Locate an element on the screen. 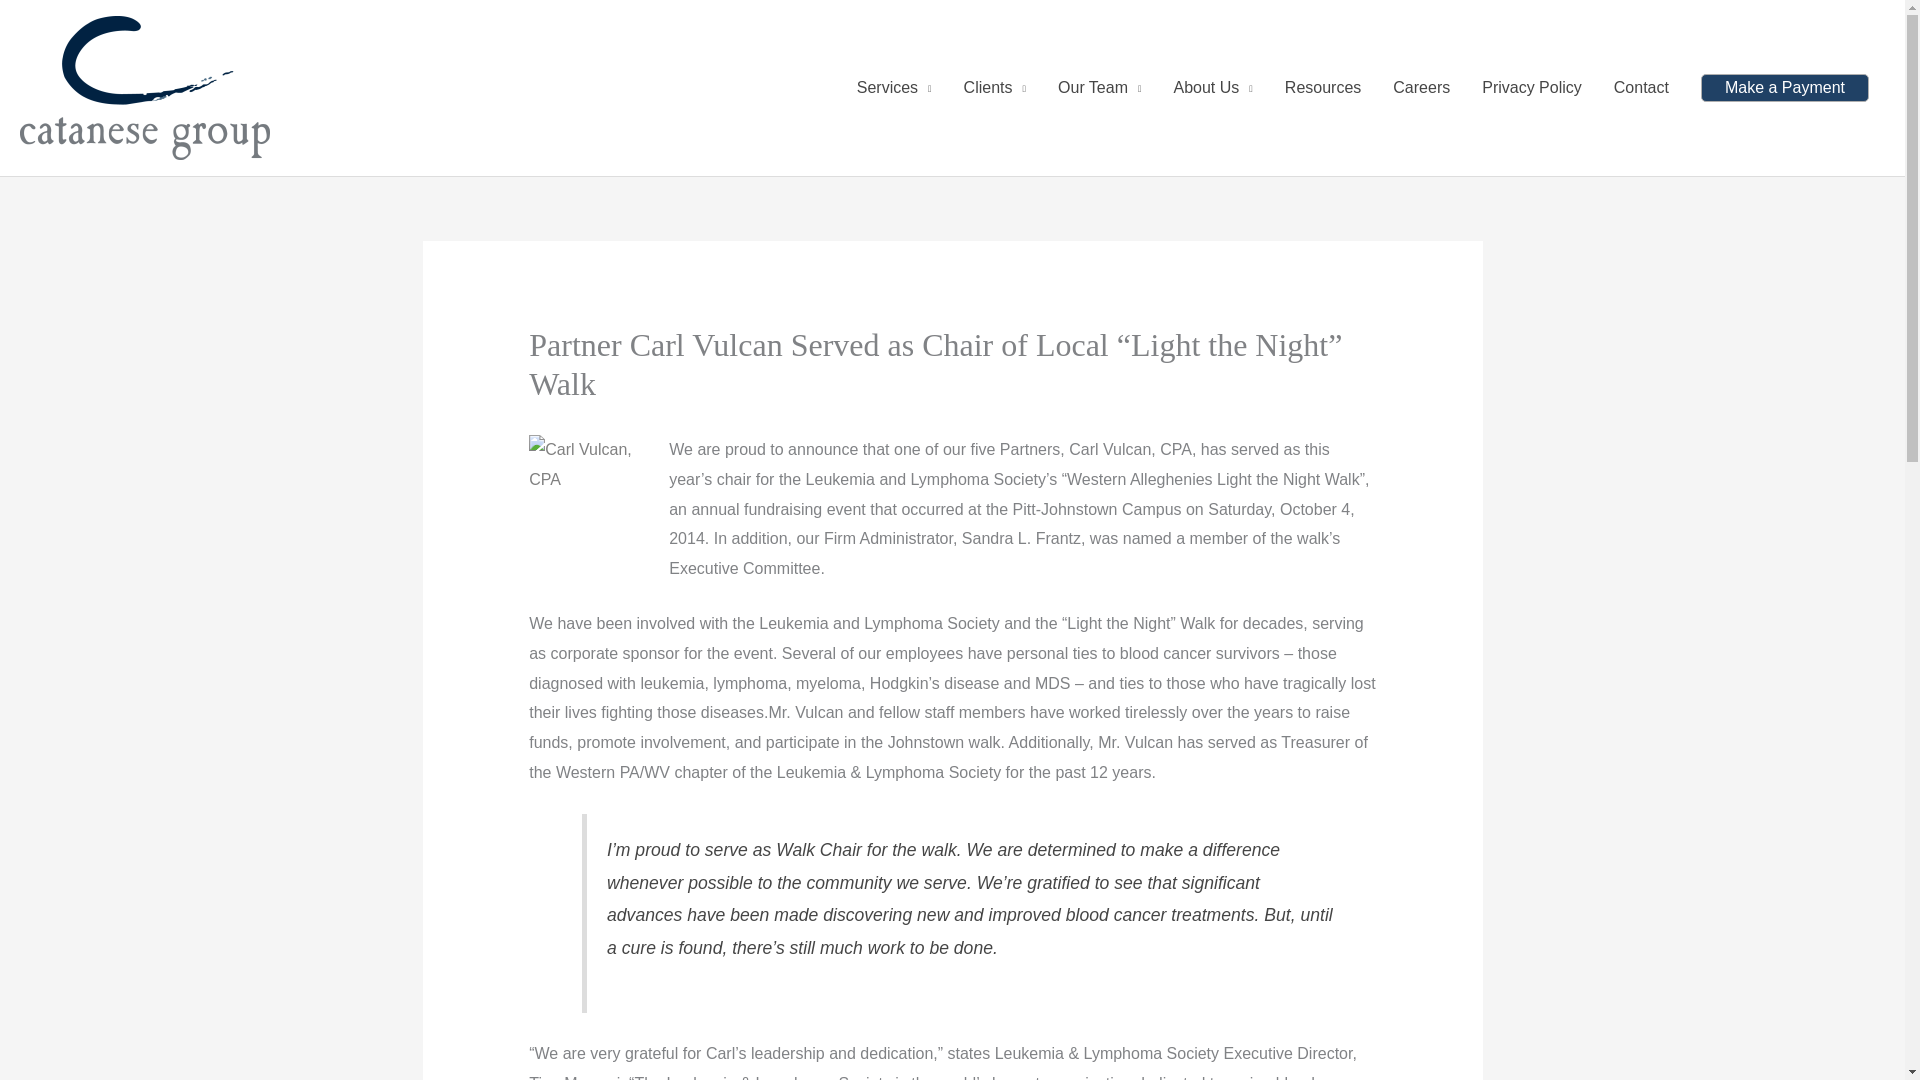 This screenshot has width=1920, height=1080. Our Team is located at coordinates (1100, 88).